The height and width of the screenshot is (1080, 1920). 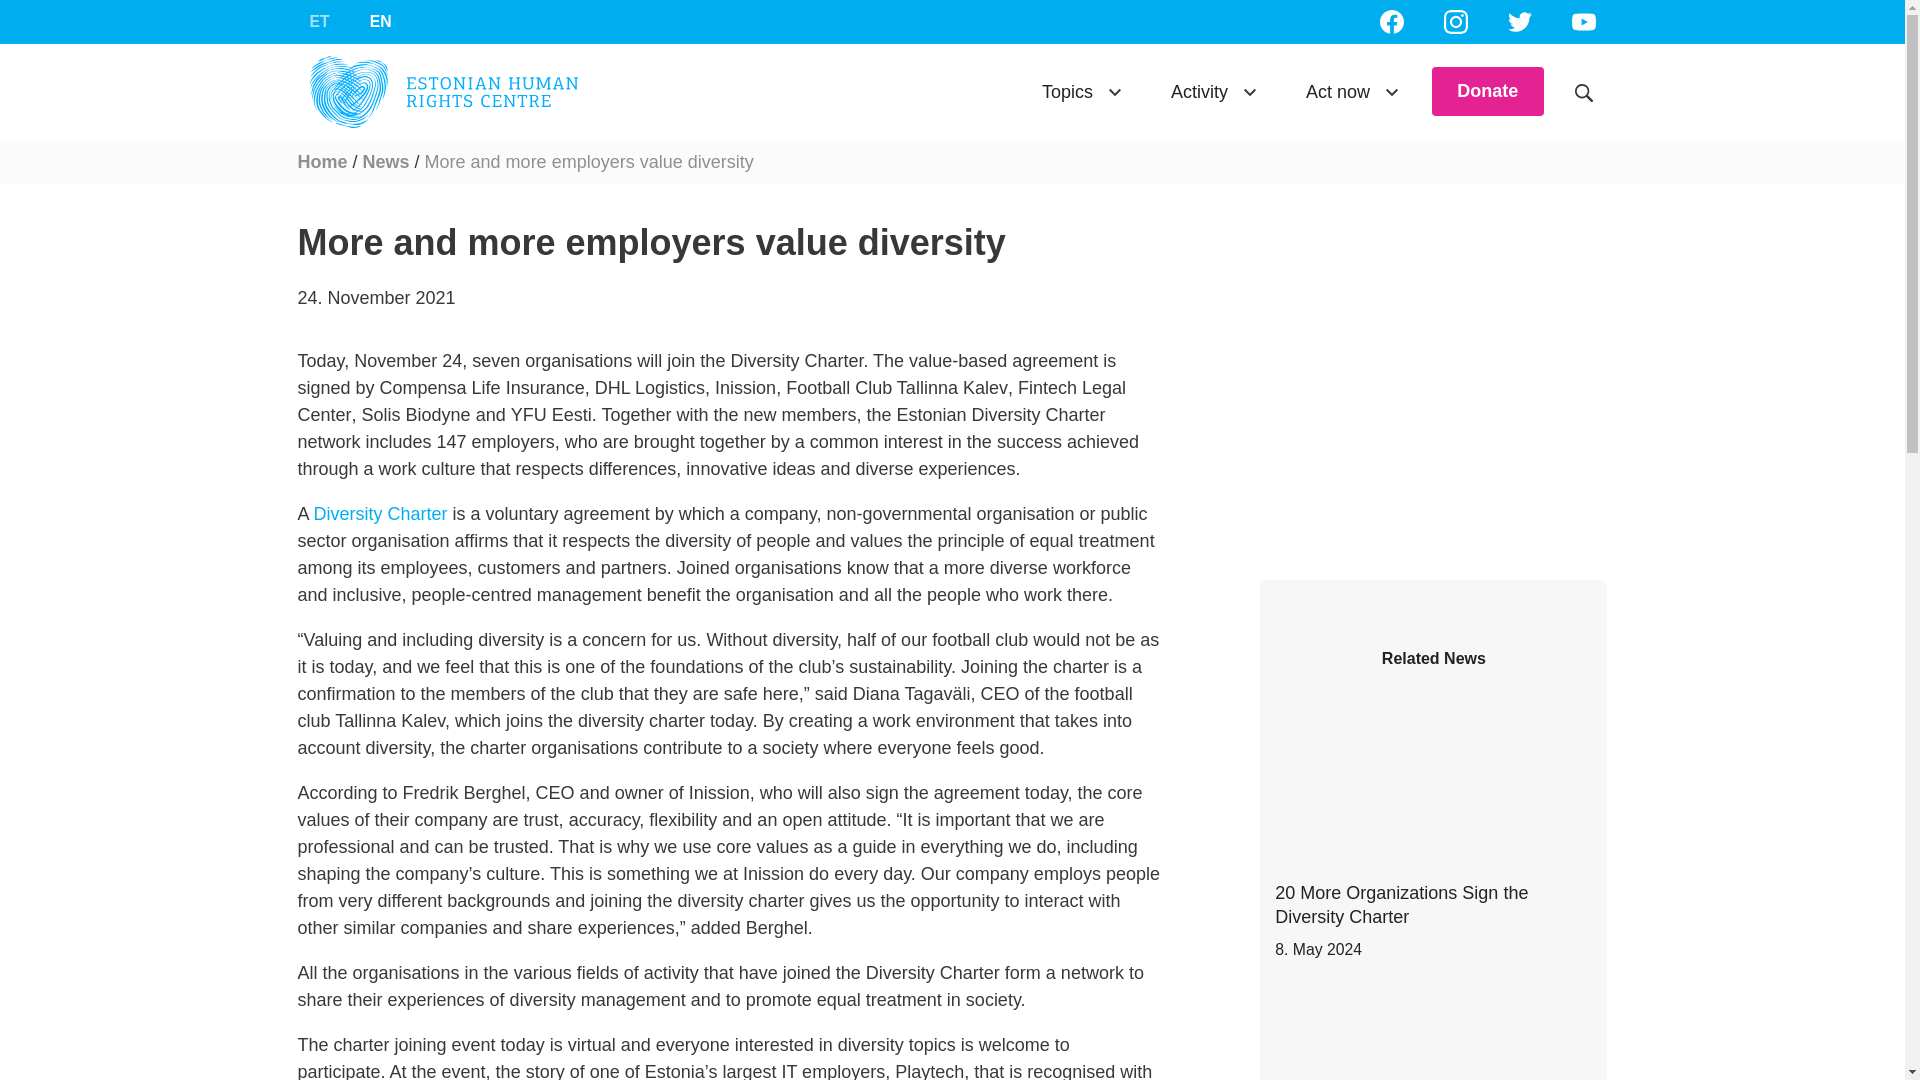 What do you see at coordinates (380, 22) in the screenshot?
I see `EN` at bounding box center [380, 22].